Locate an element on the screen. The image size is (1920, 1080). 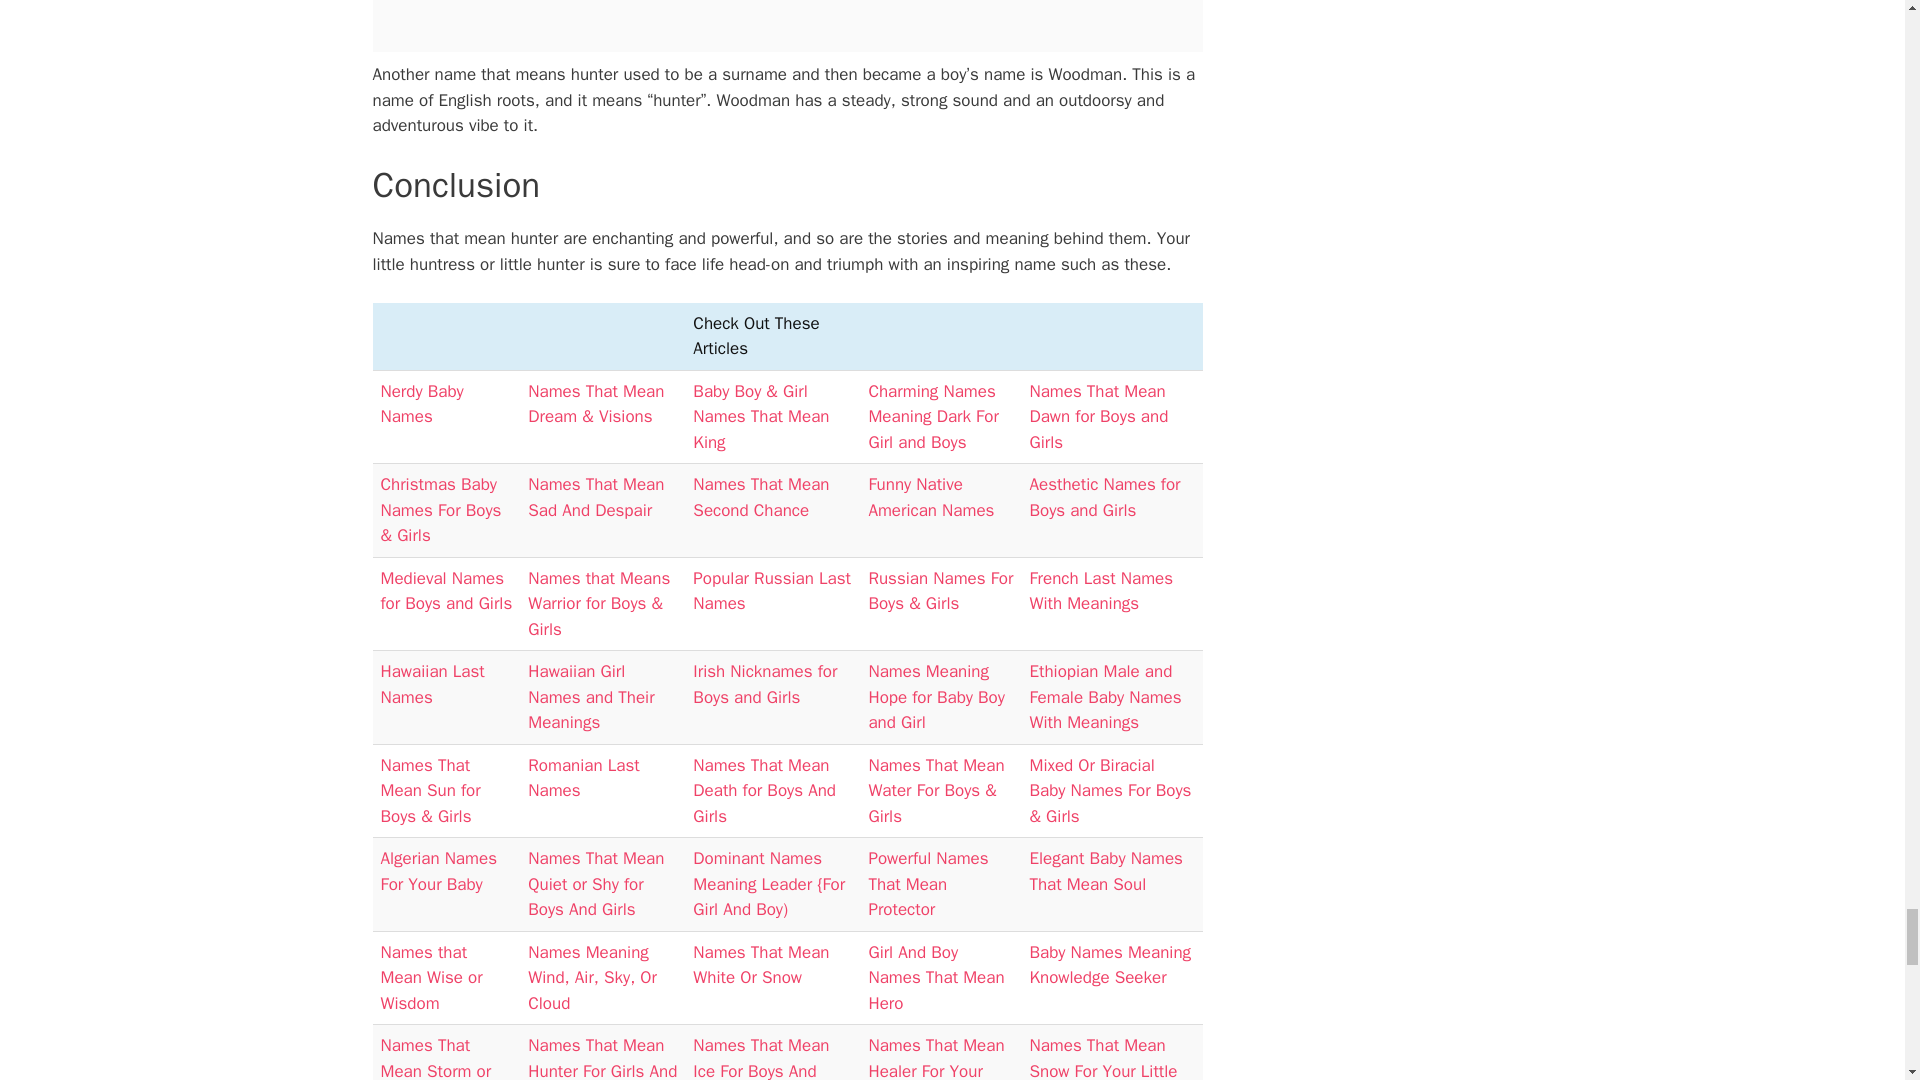
Charming Names Meaning Dark For Girl and Boys is located at coordinates (932, 416).